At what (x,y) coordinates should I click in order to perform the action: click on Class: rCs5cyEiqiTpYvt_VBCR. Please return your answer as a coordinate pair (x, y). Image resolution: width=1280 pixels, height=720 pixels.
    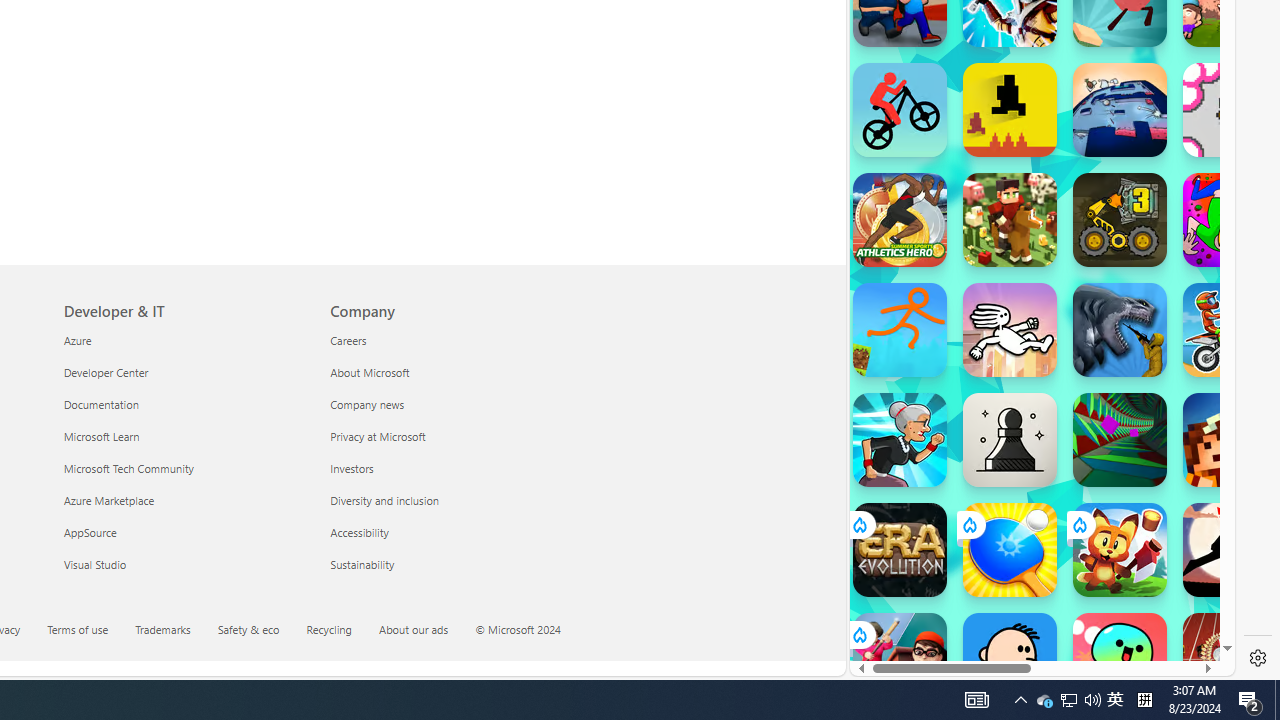
    Looking at the image, I should click on (858, 634).